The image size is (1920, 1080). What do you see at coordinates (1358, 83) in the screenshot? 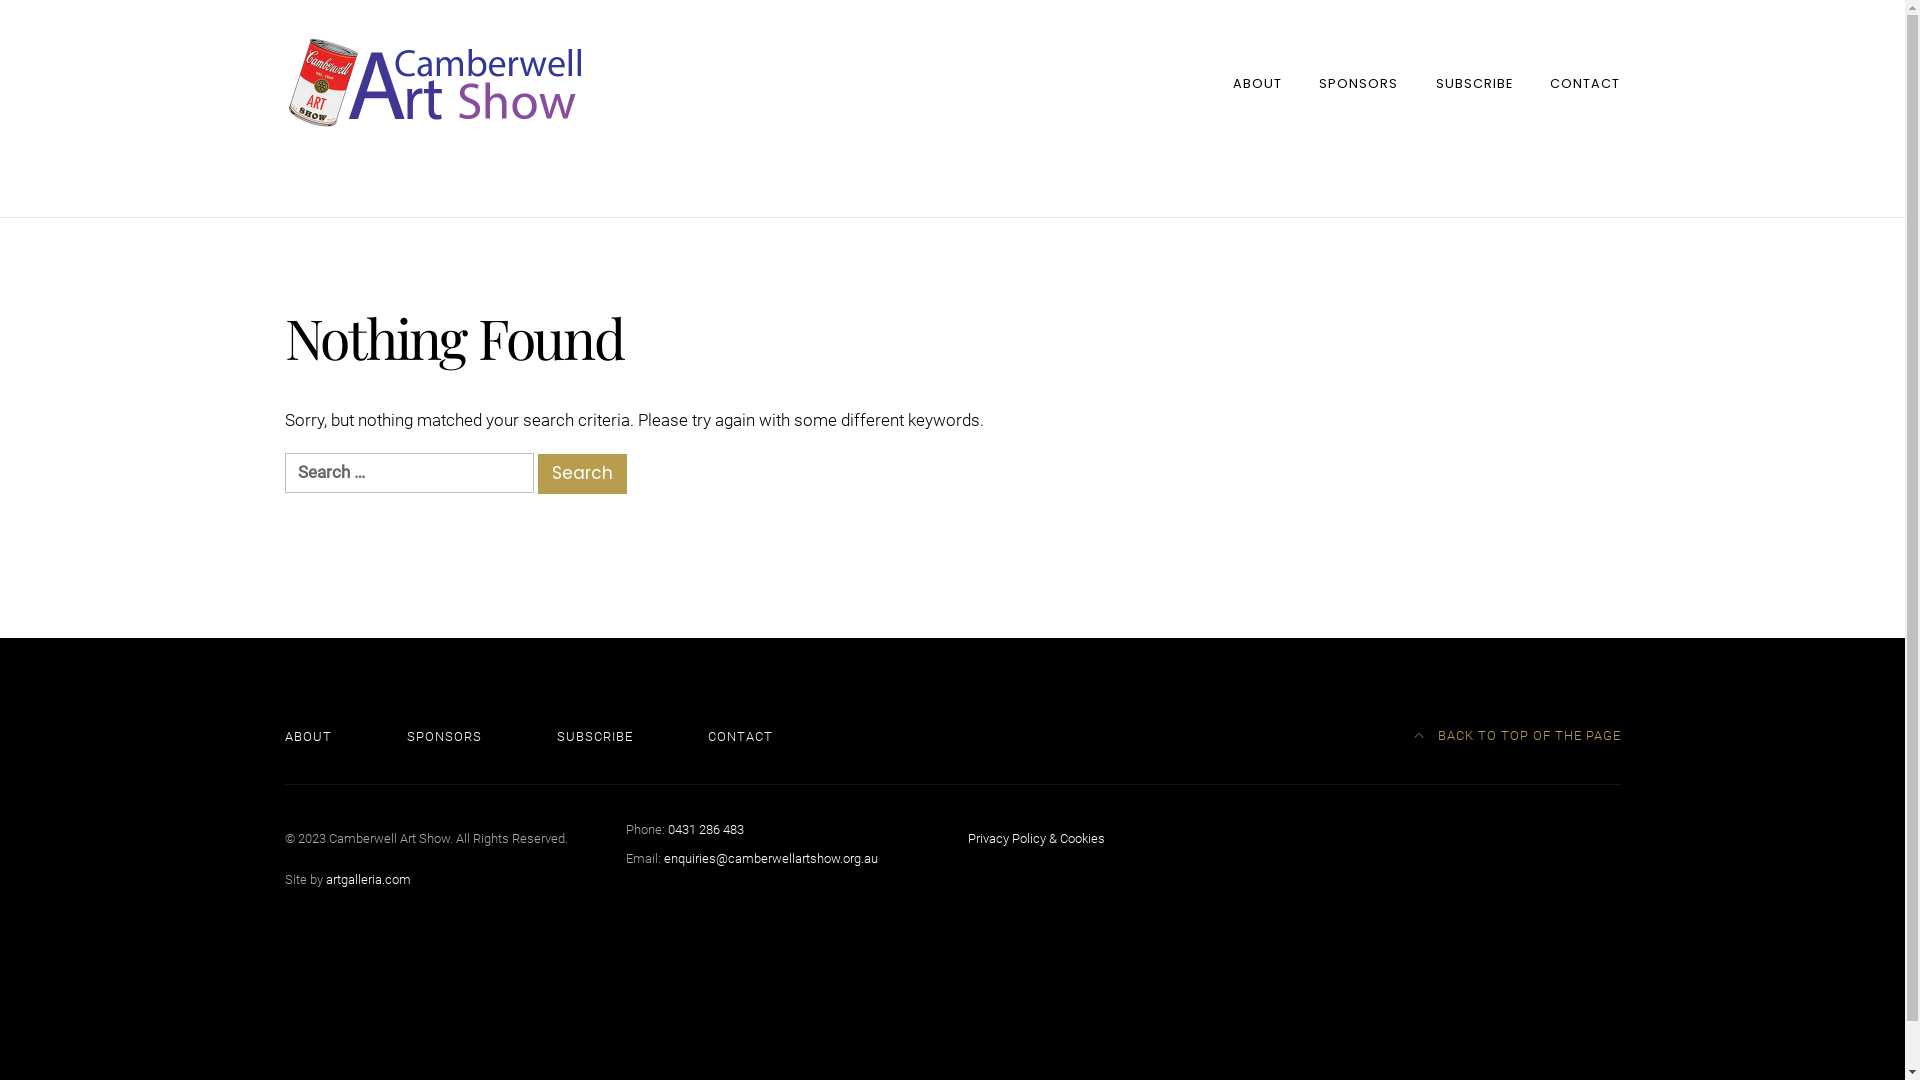
I see `SPONSORS` at bounding box center [1358, 83].